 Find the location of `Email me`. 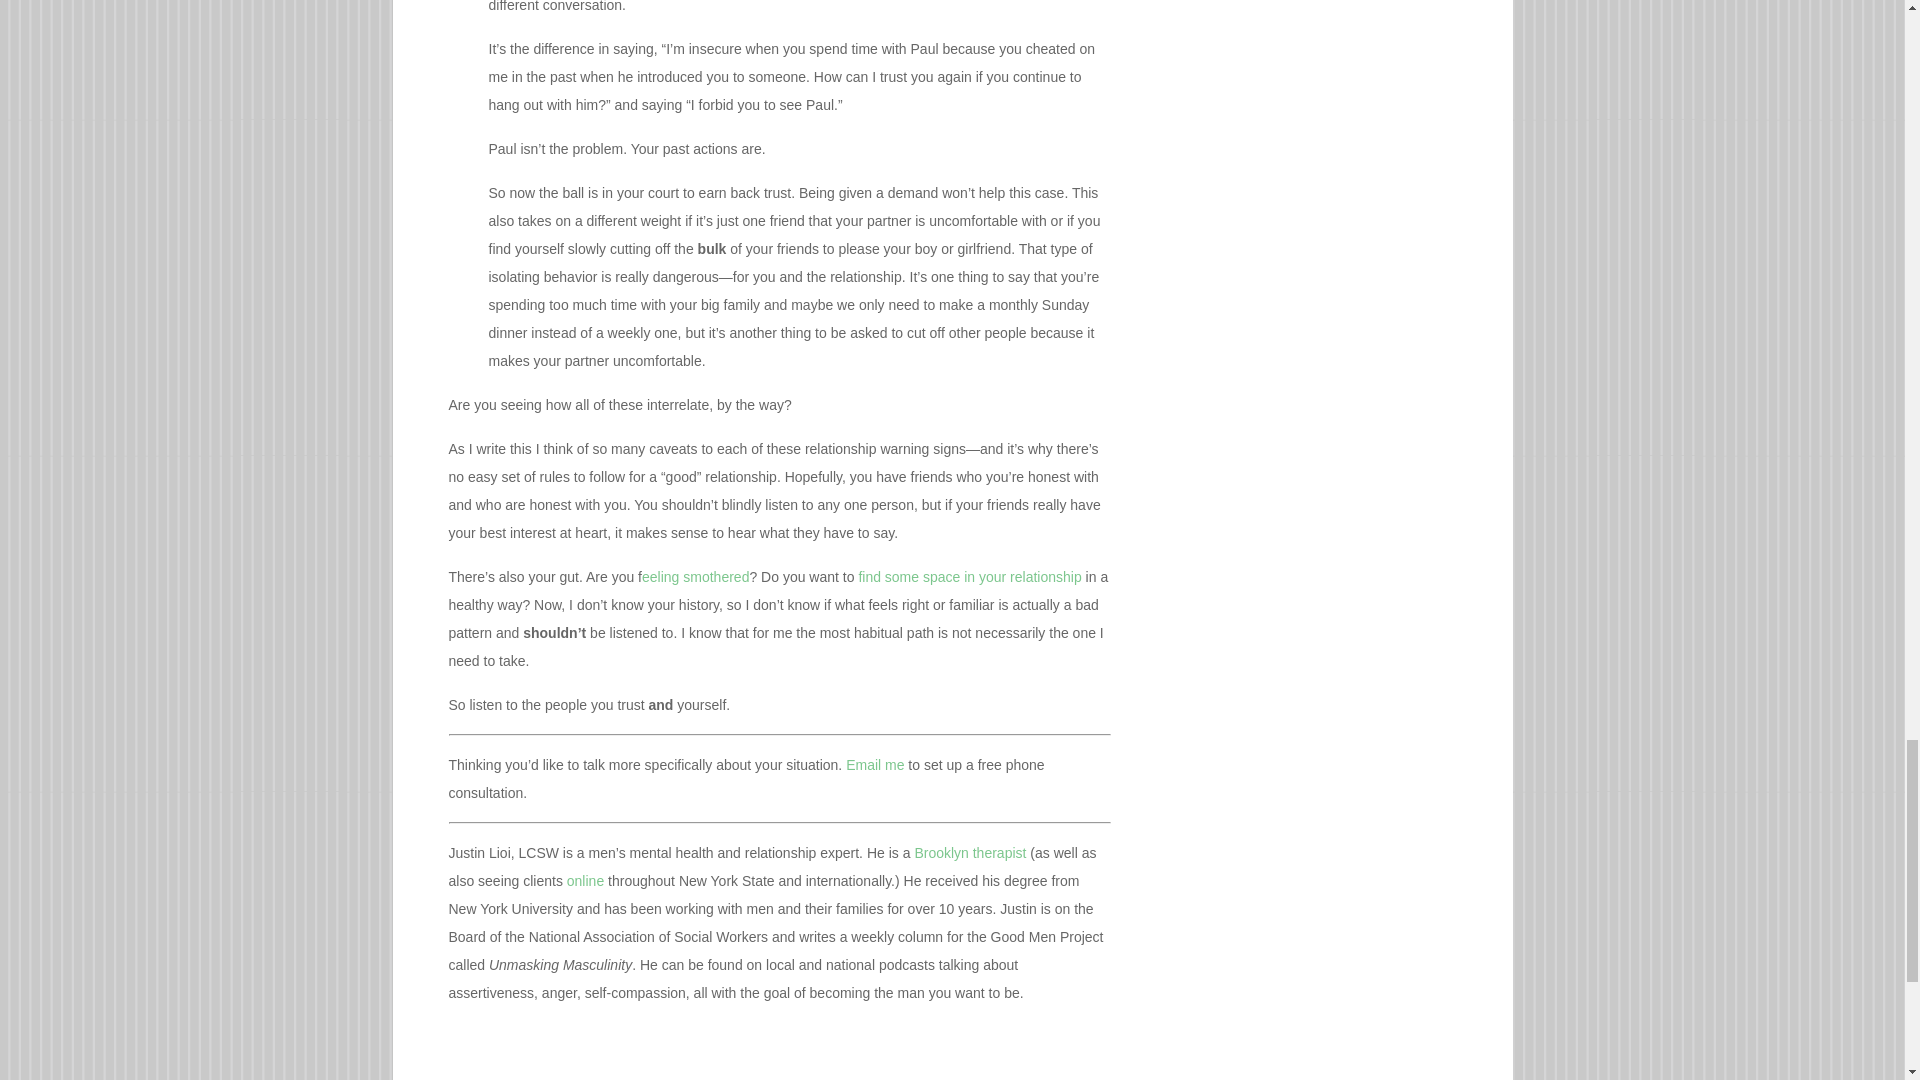

Email me is located at coordinates (873, 765).